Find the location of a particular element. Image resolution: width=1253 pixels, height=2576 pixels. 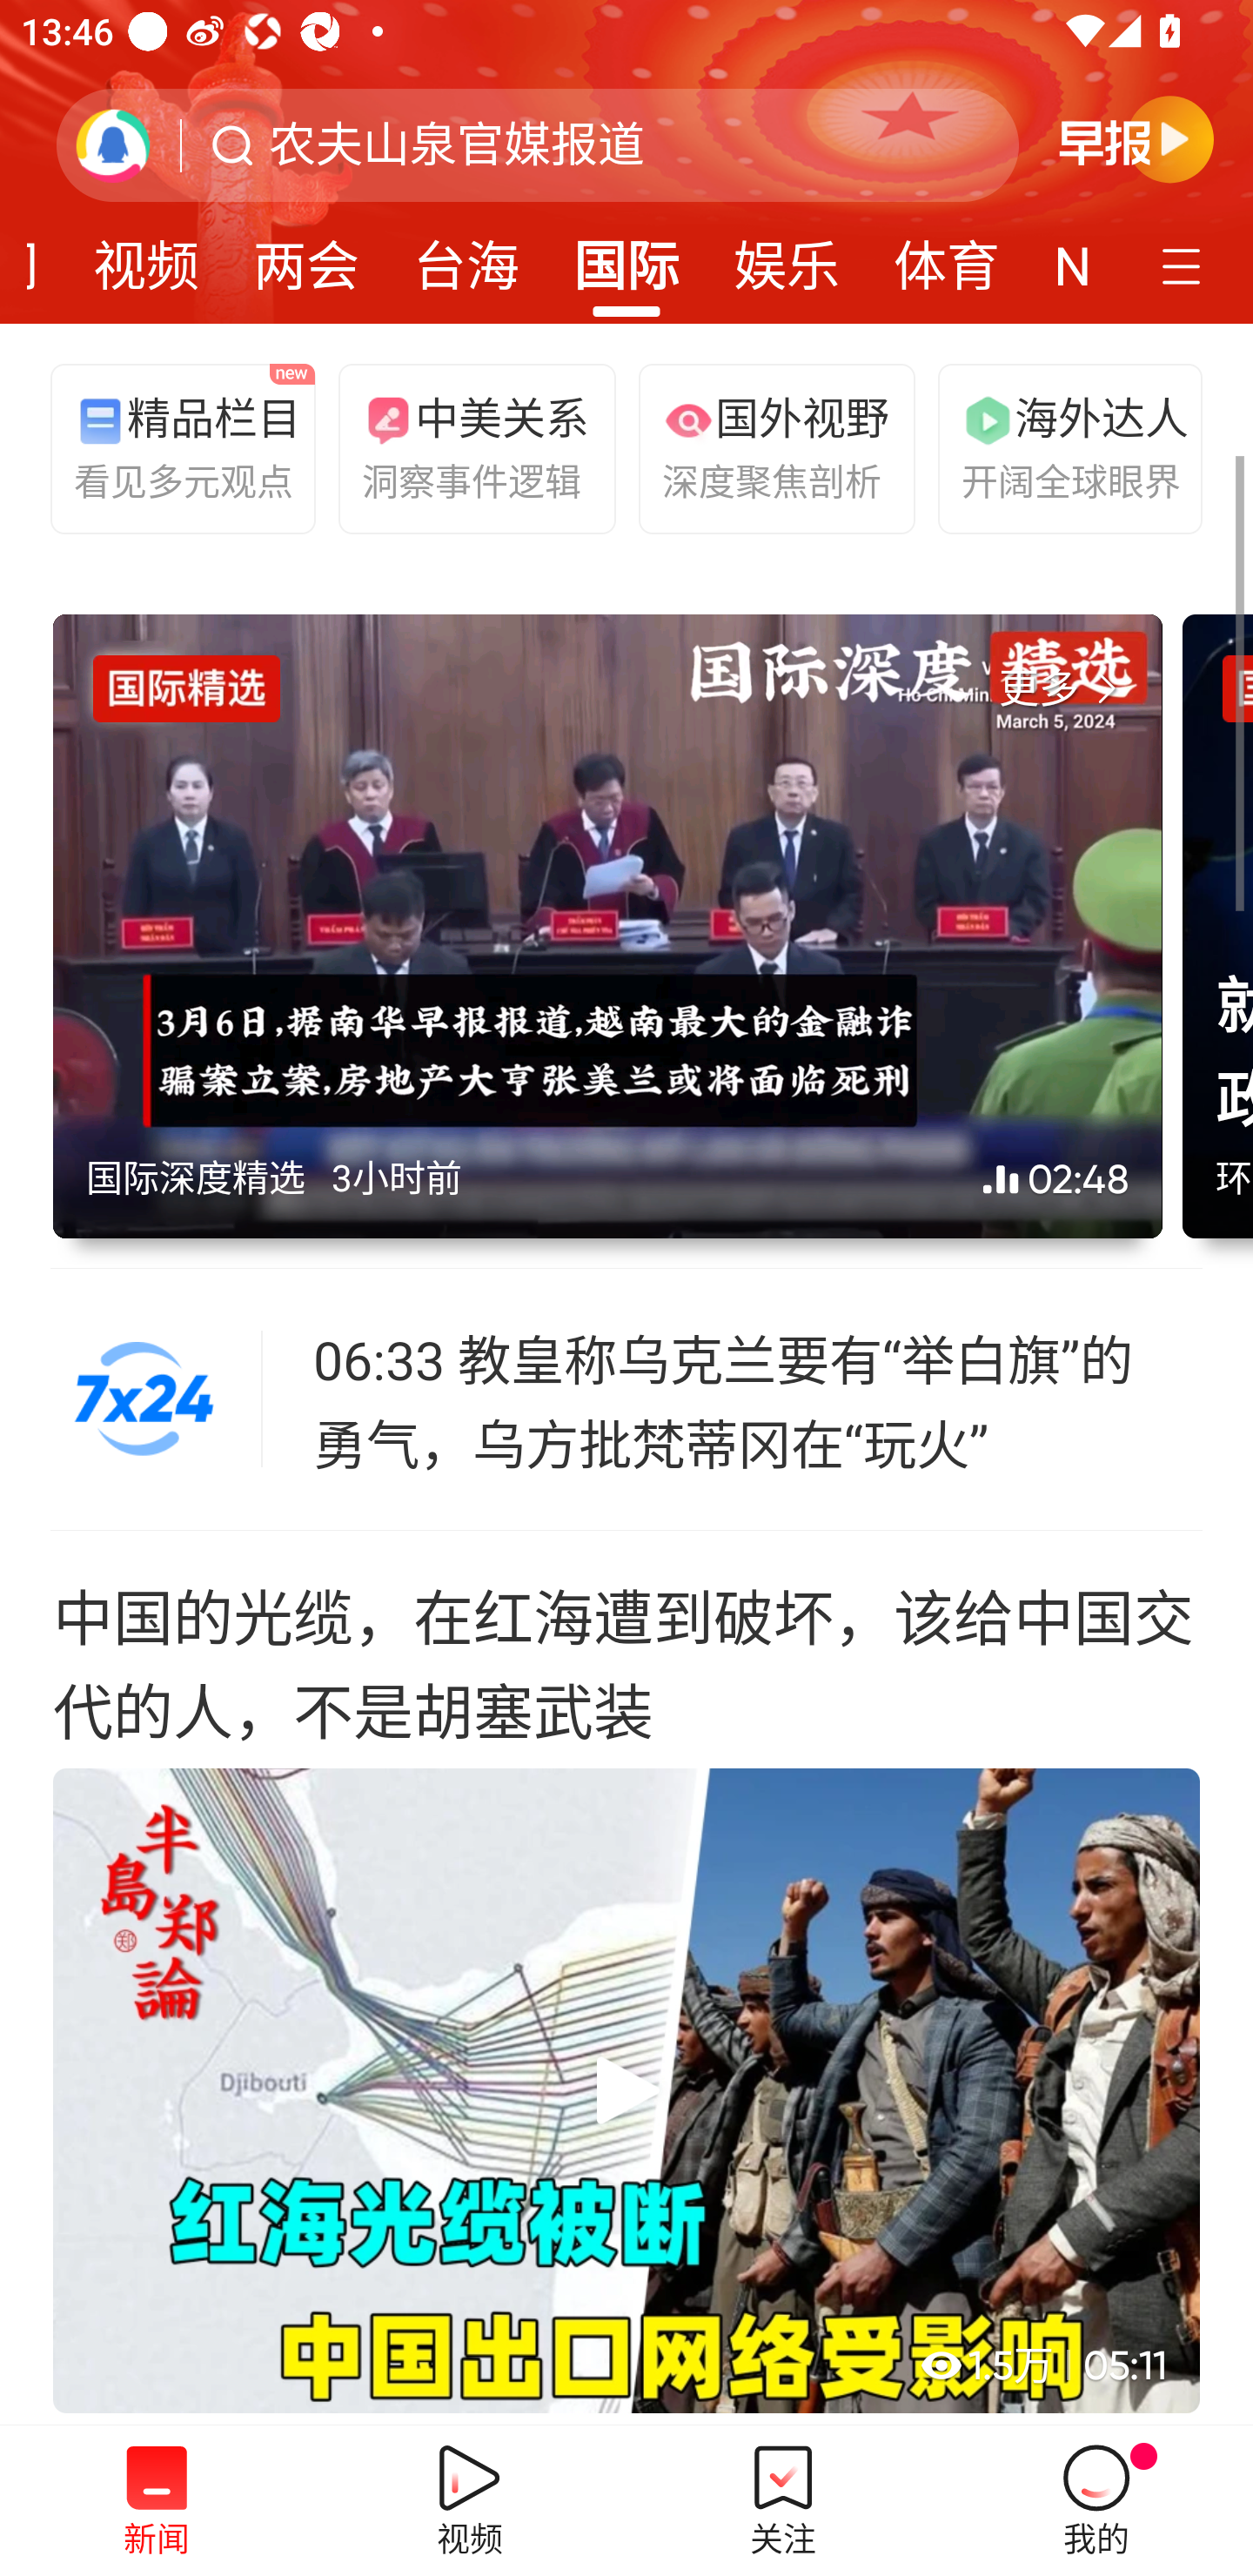

中美关系 洞察事件逻辑 is located at coordinates (463, 447).